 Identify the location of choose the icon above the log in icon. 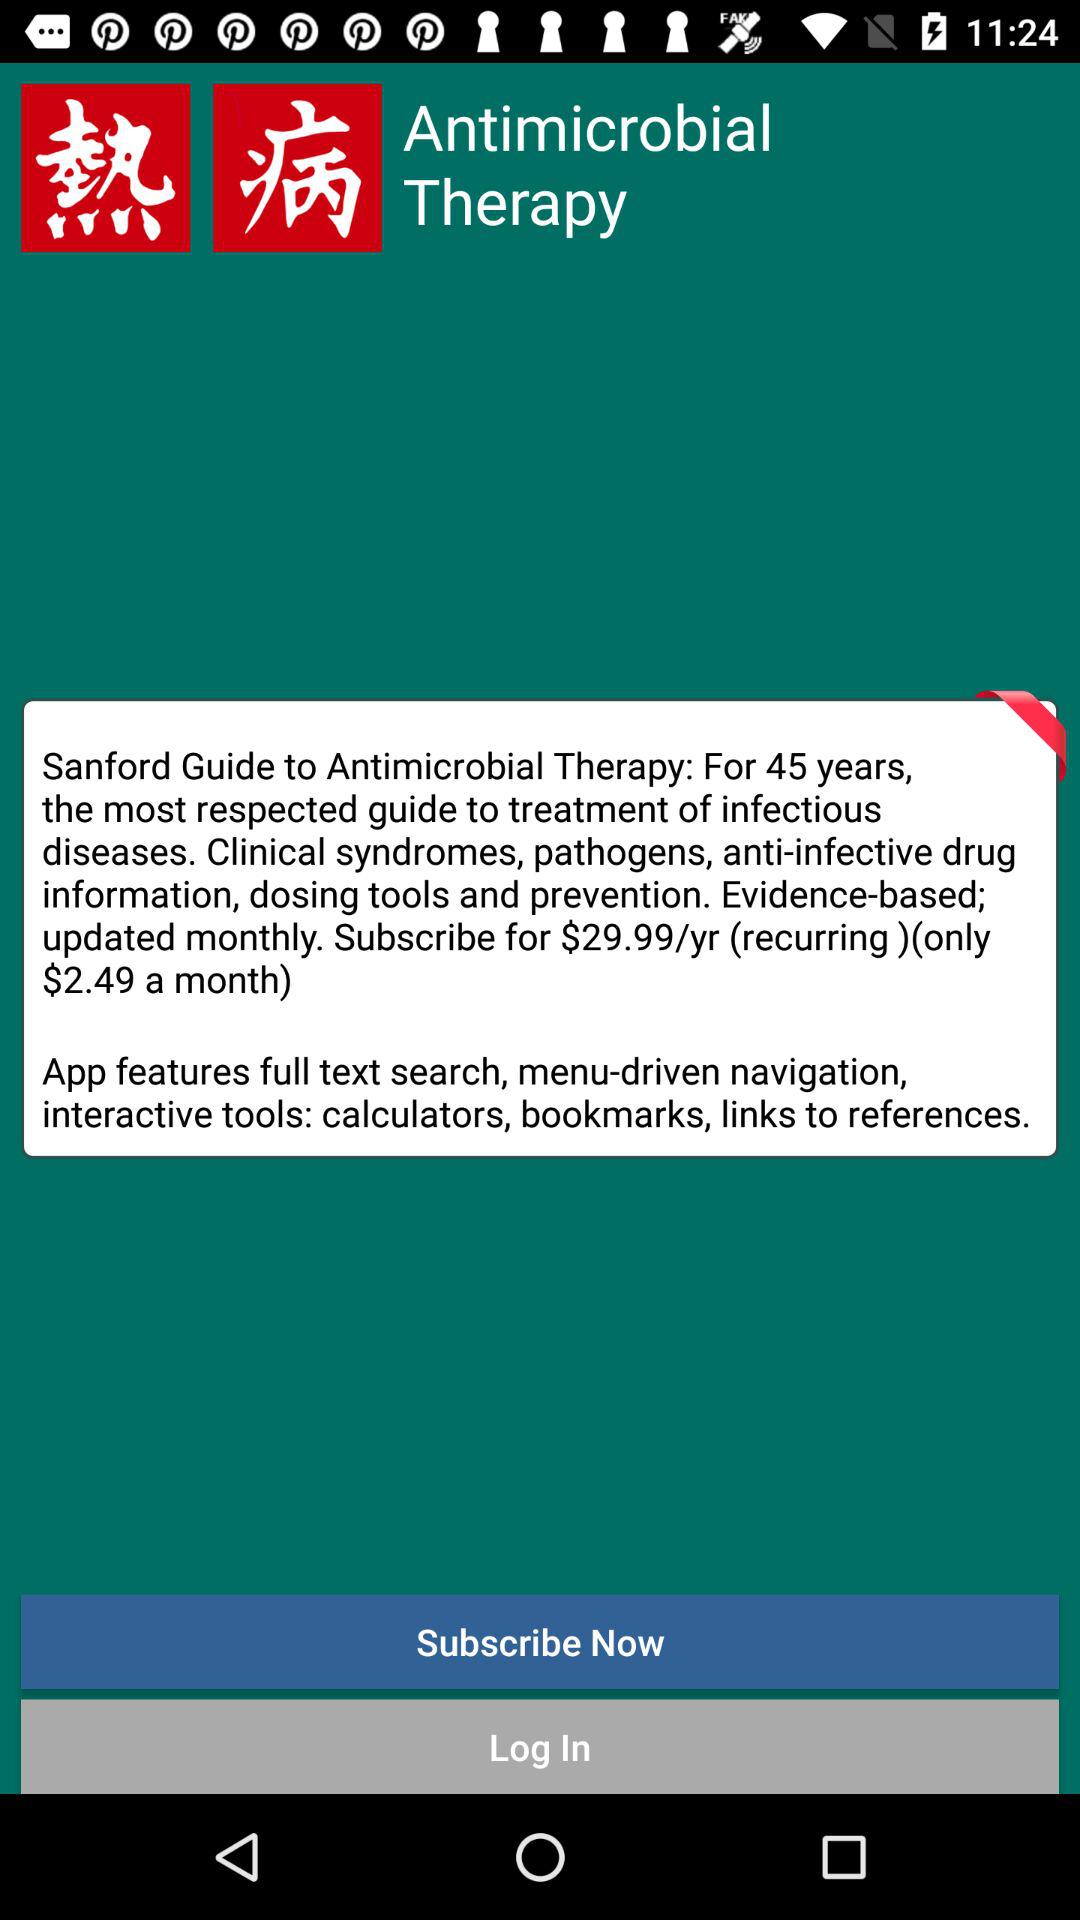
(540, 1641).